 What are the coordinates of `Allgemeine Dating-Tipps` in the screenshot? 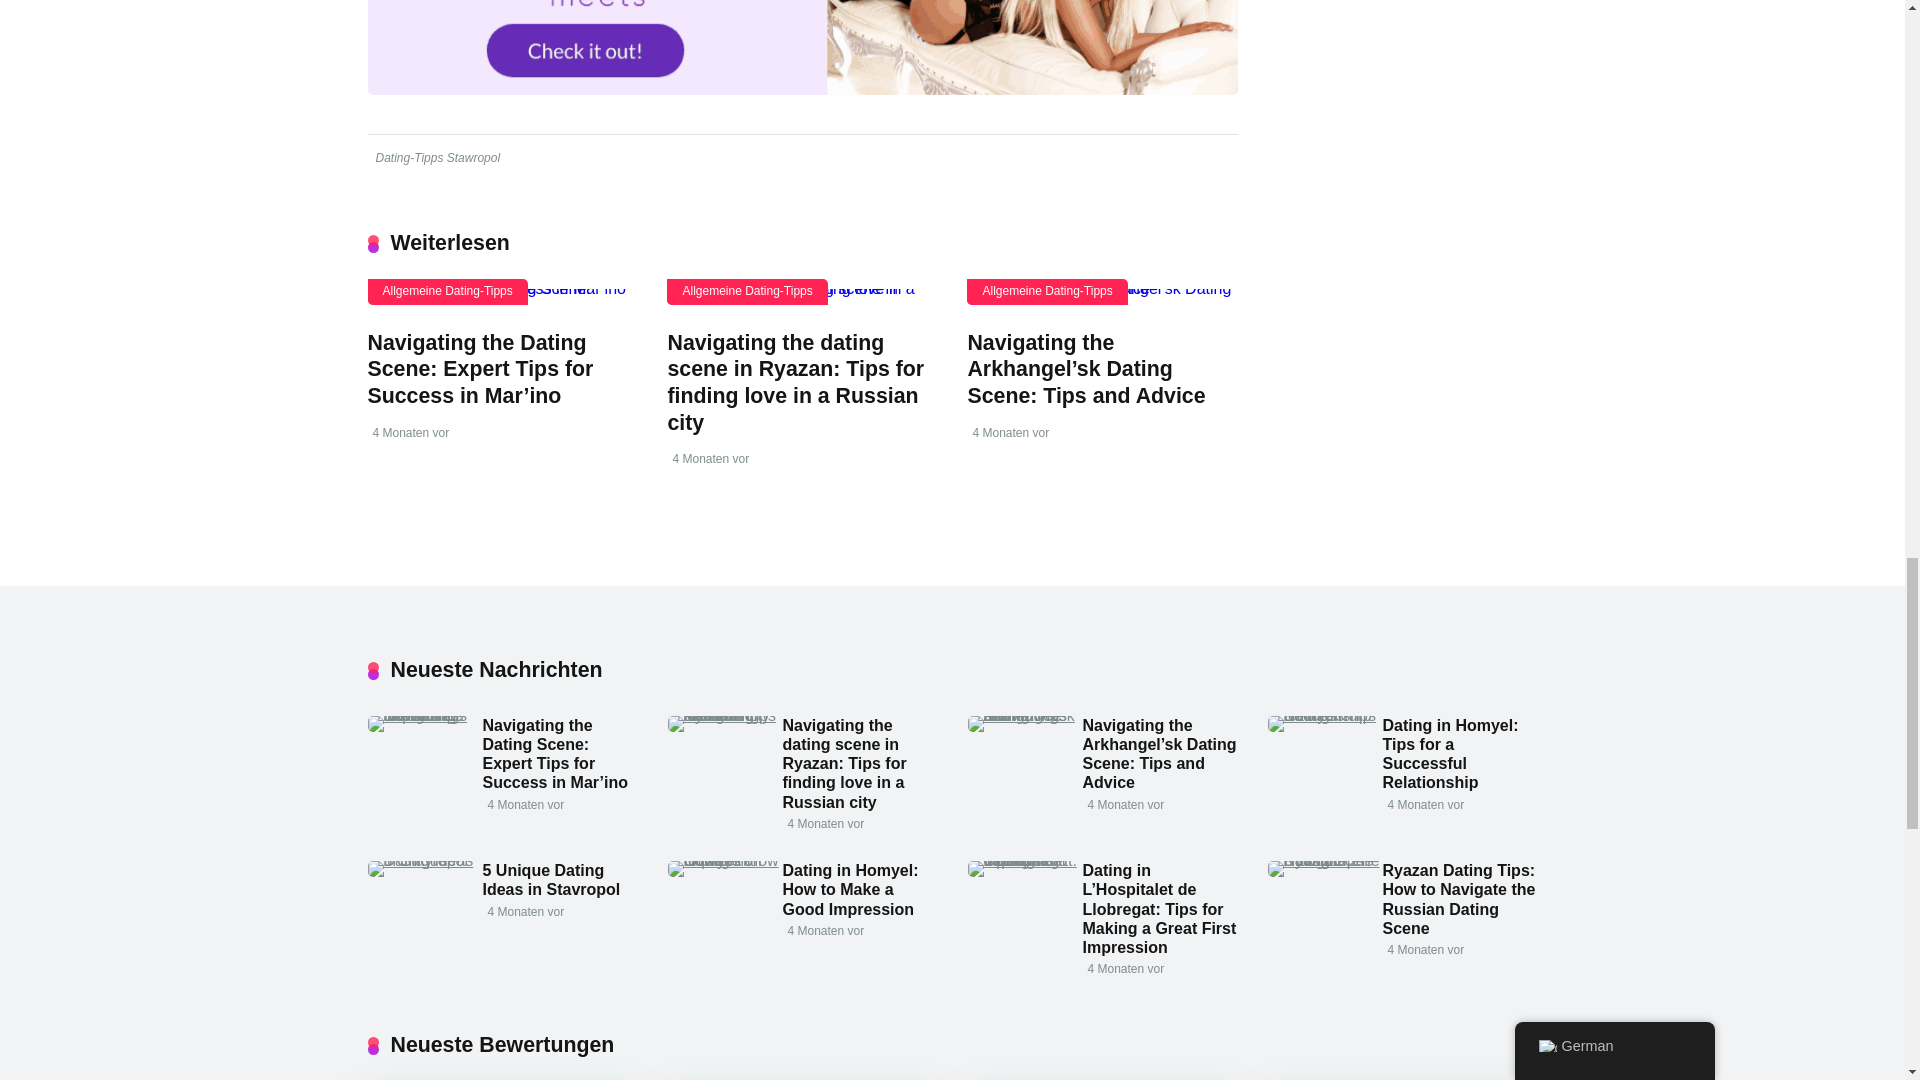 It's located at (448, 290).